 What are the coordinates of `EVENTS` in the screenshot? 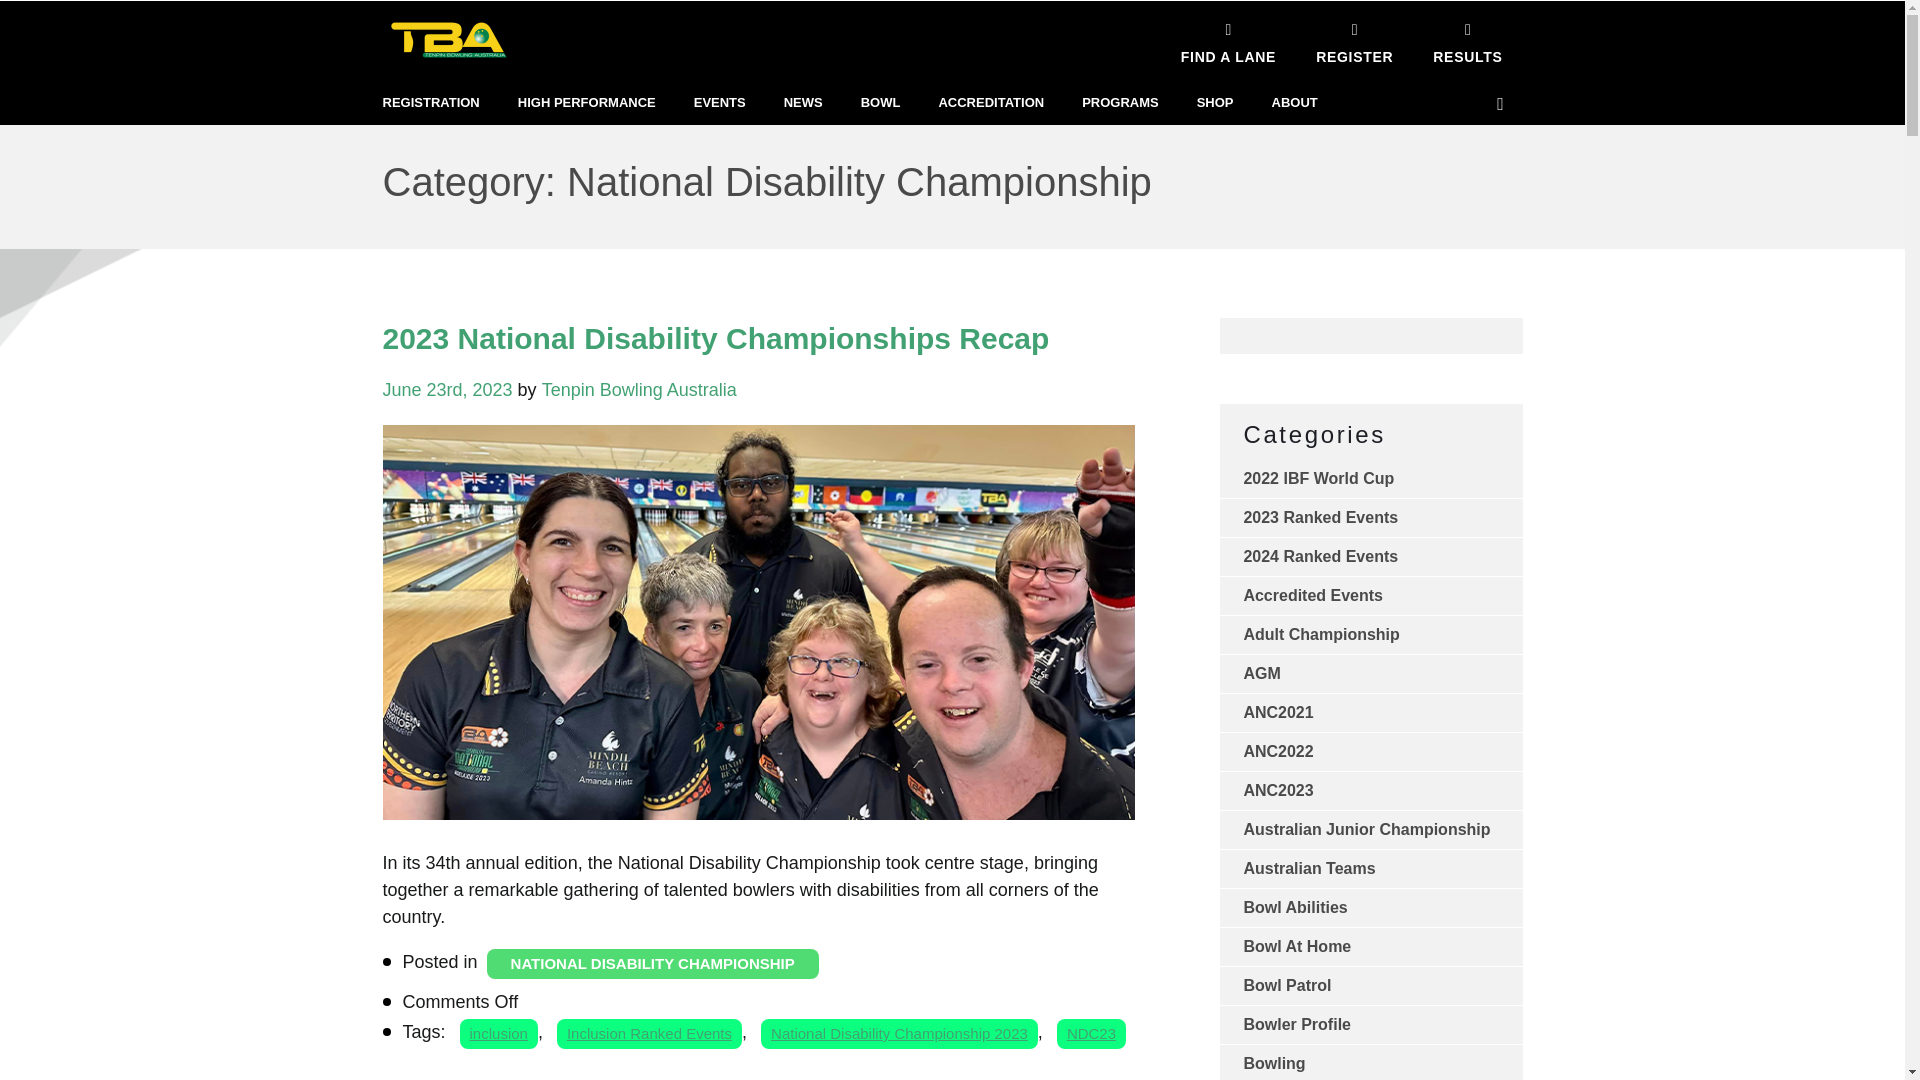 It's located at (720, 103).